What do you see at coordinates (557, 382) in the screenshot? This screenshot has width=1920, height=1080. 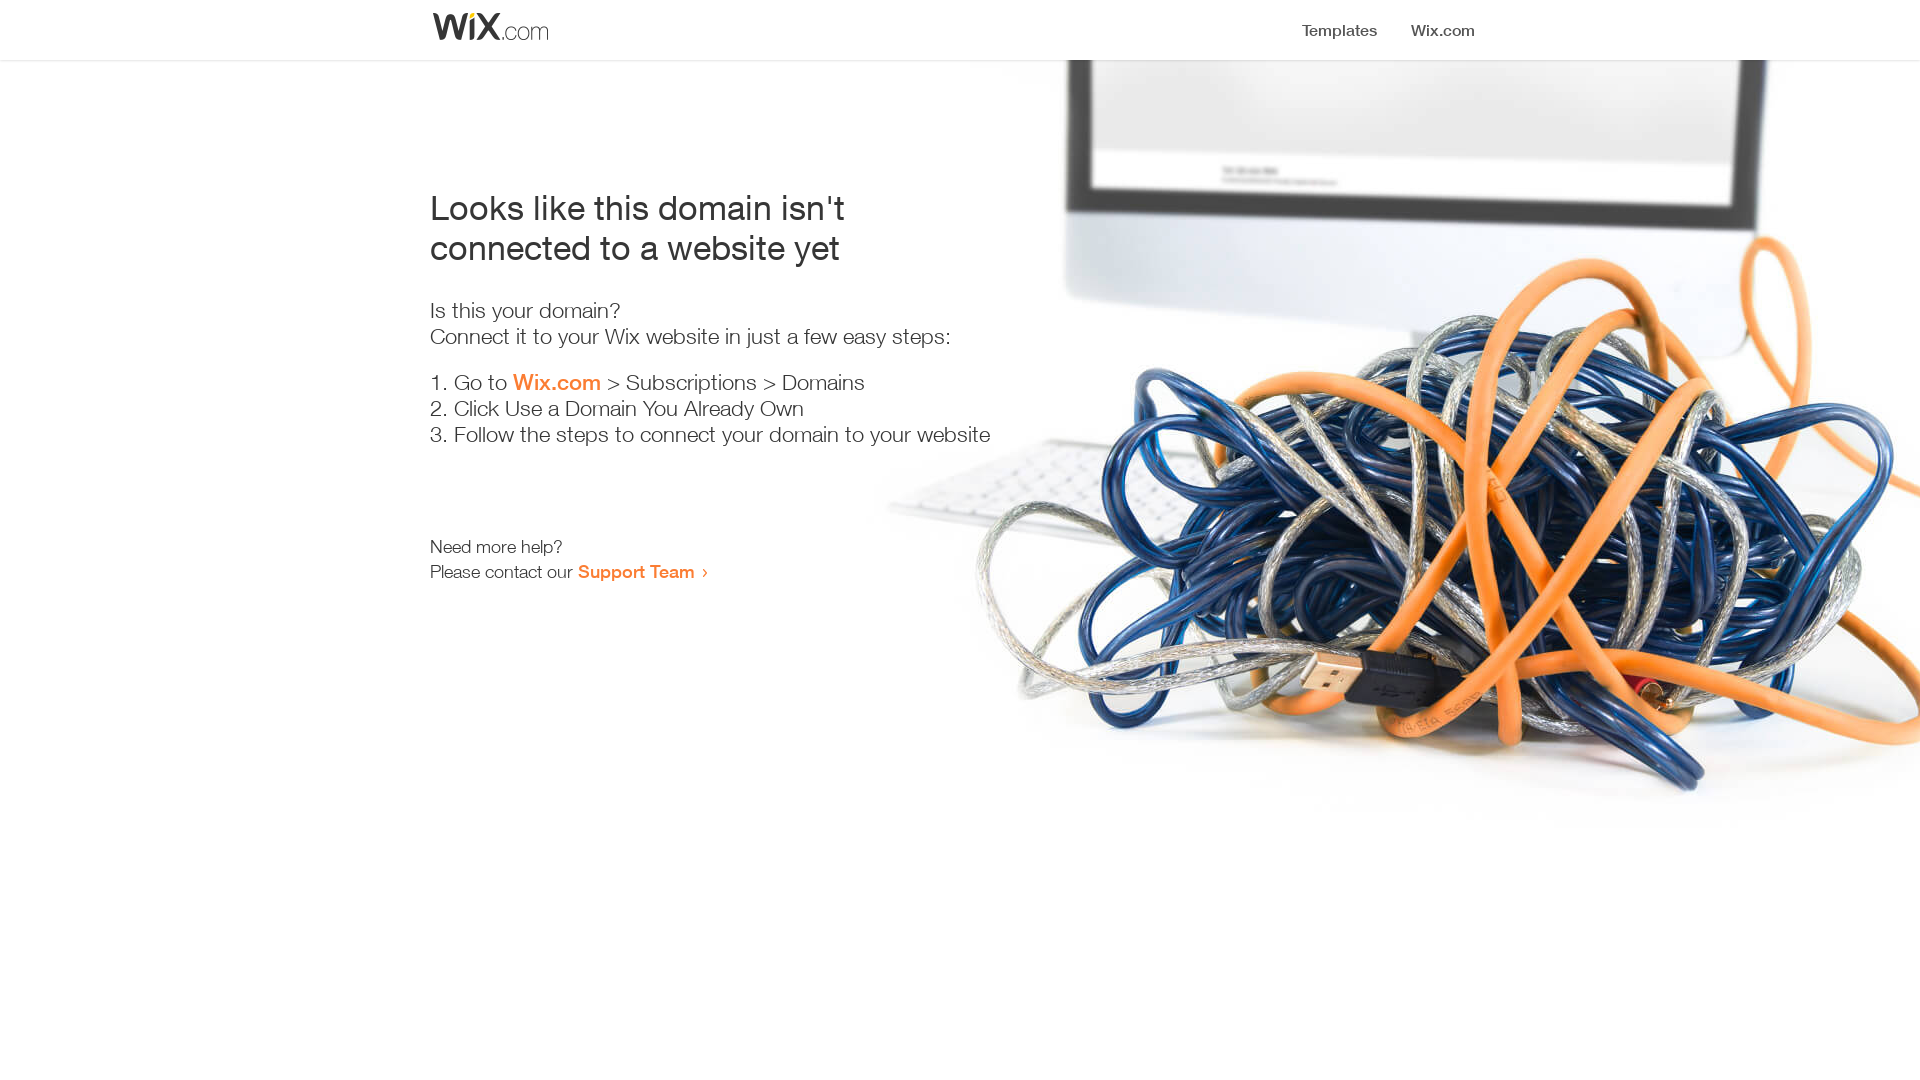 I see `Wix.com` at bounding box center [557, 382].